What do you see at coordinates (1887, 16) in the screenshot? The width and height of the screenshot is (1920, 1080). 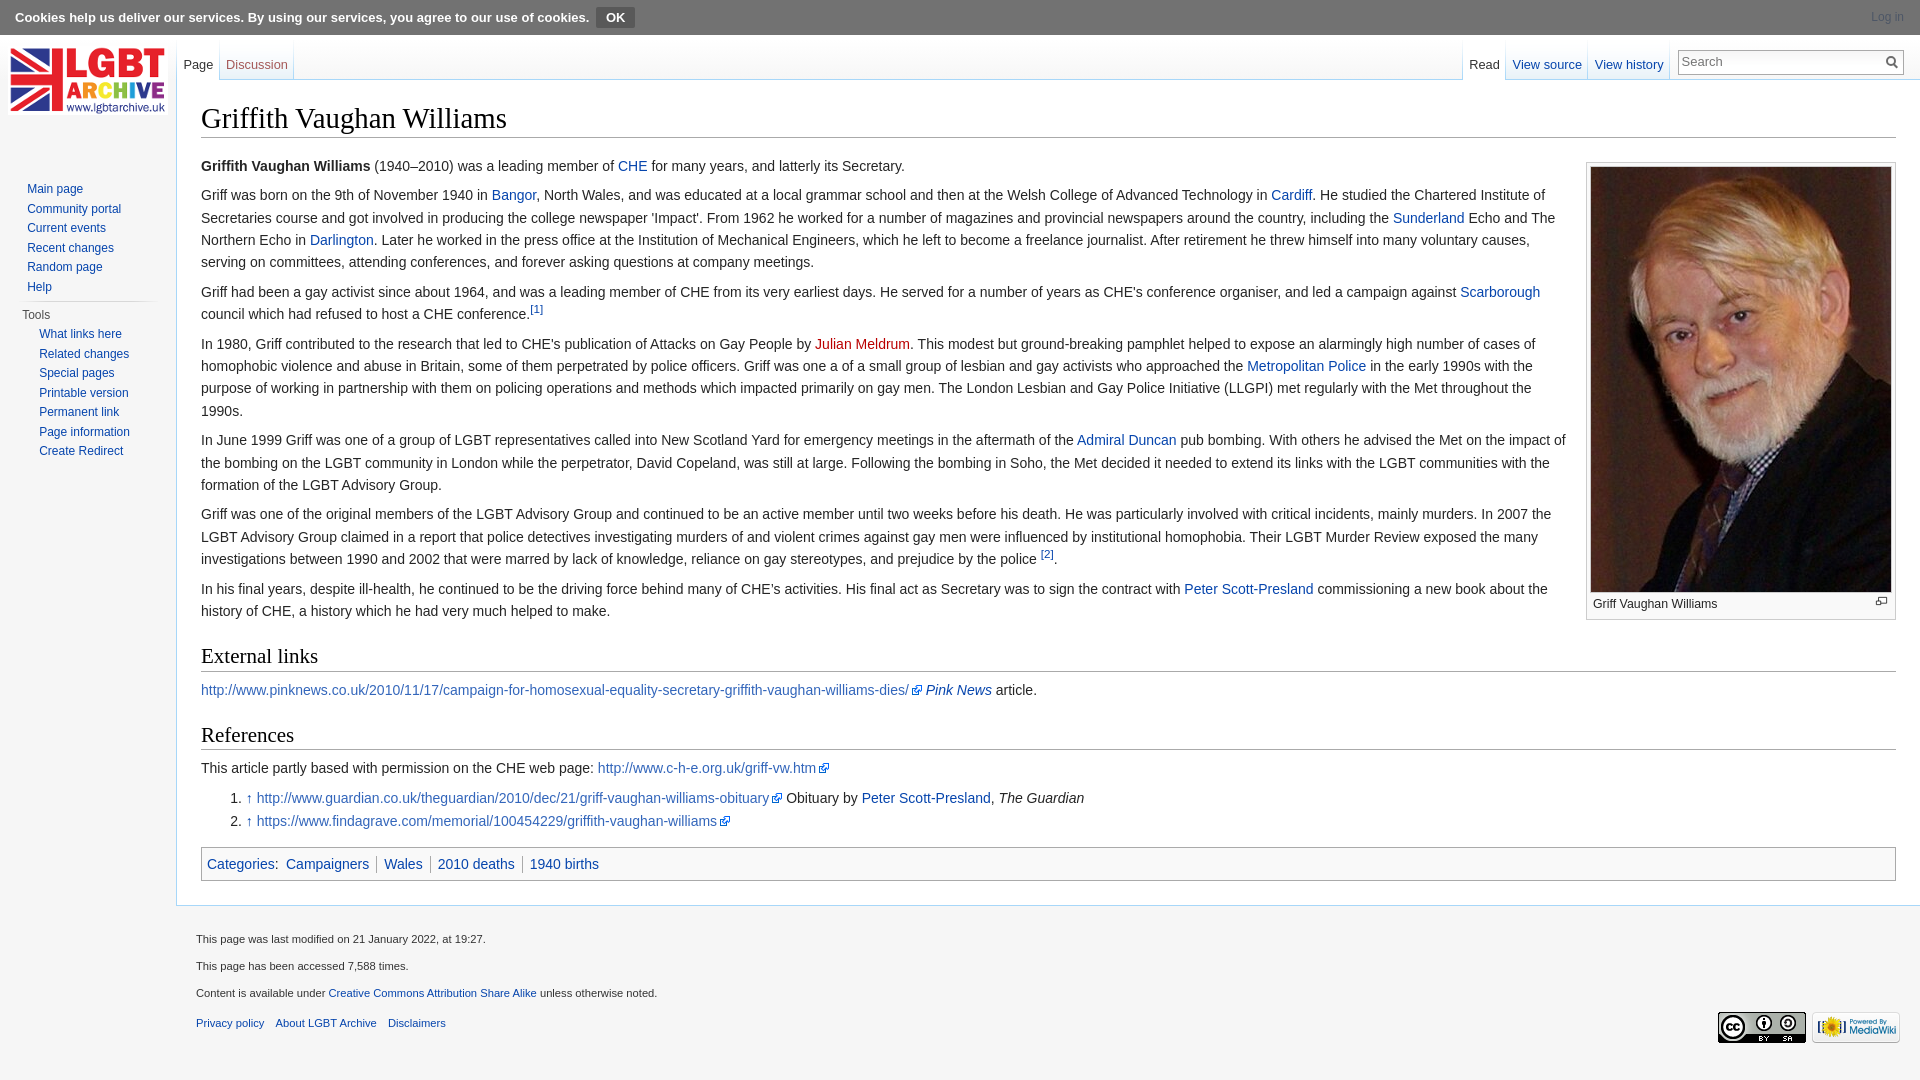 I see `Log in` at bounding box center [1887, 16].